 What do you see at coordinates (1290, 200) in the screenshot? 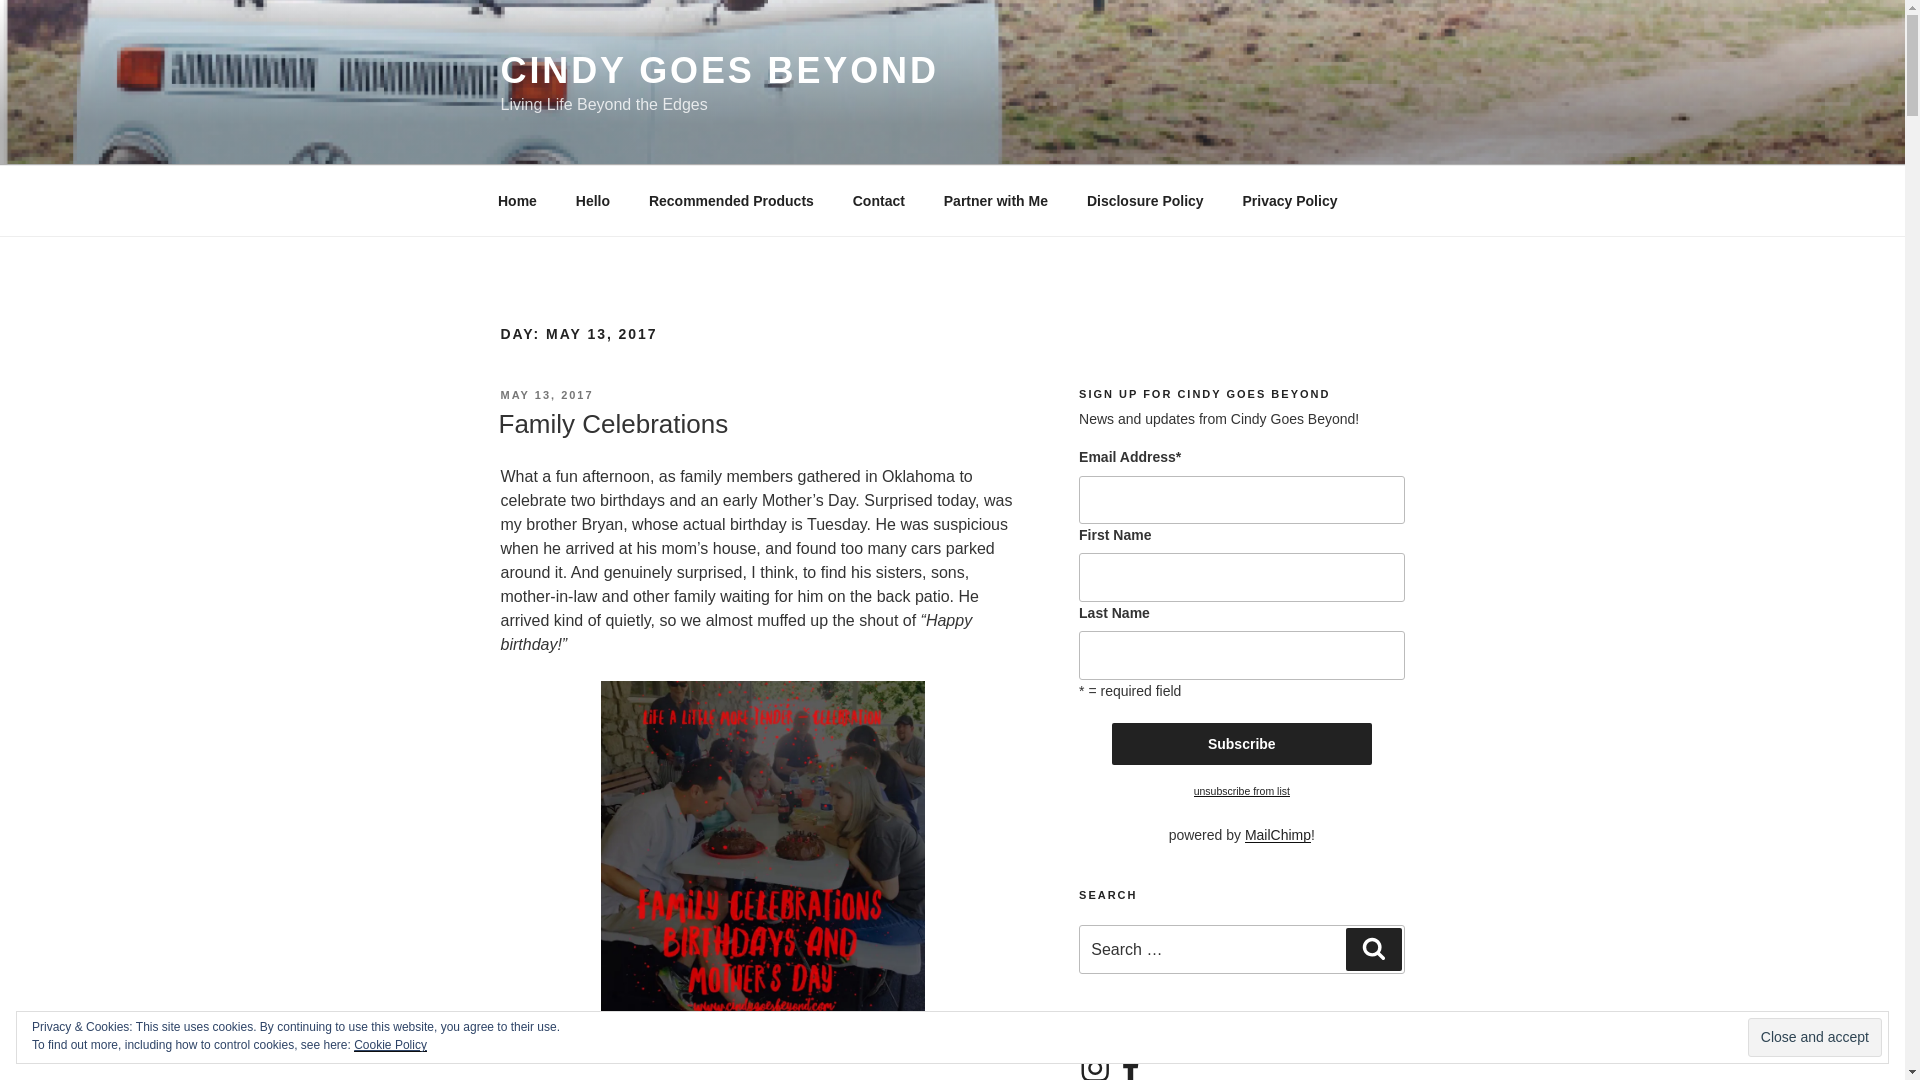
I see `Privacy Policy` at bounding box center [1290, 200].